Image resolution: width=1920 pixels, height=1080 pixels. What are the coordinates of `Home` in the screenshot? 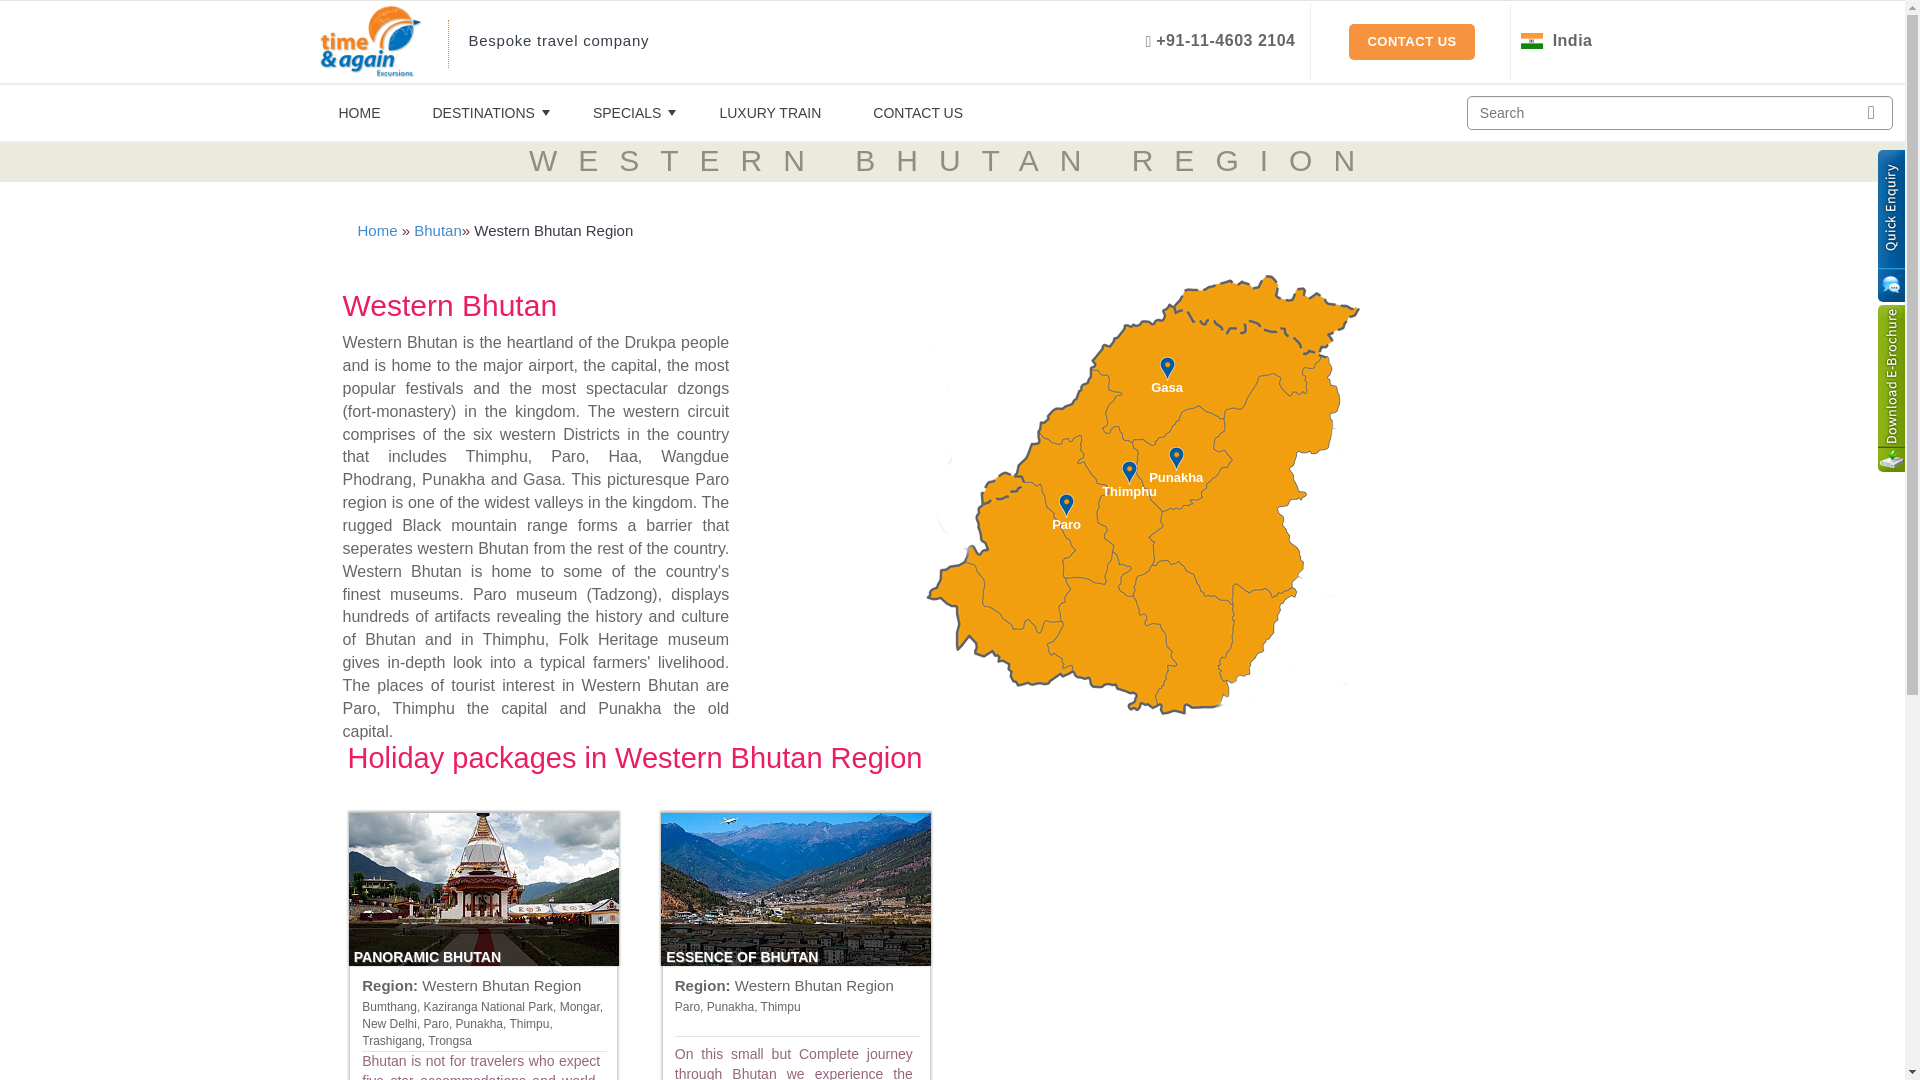 It's located at (377, 230).